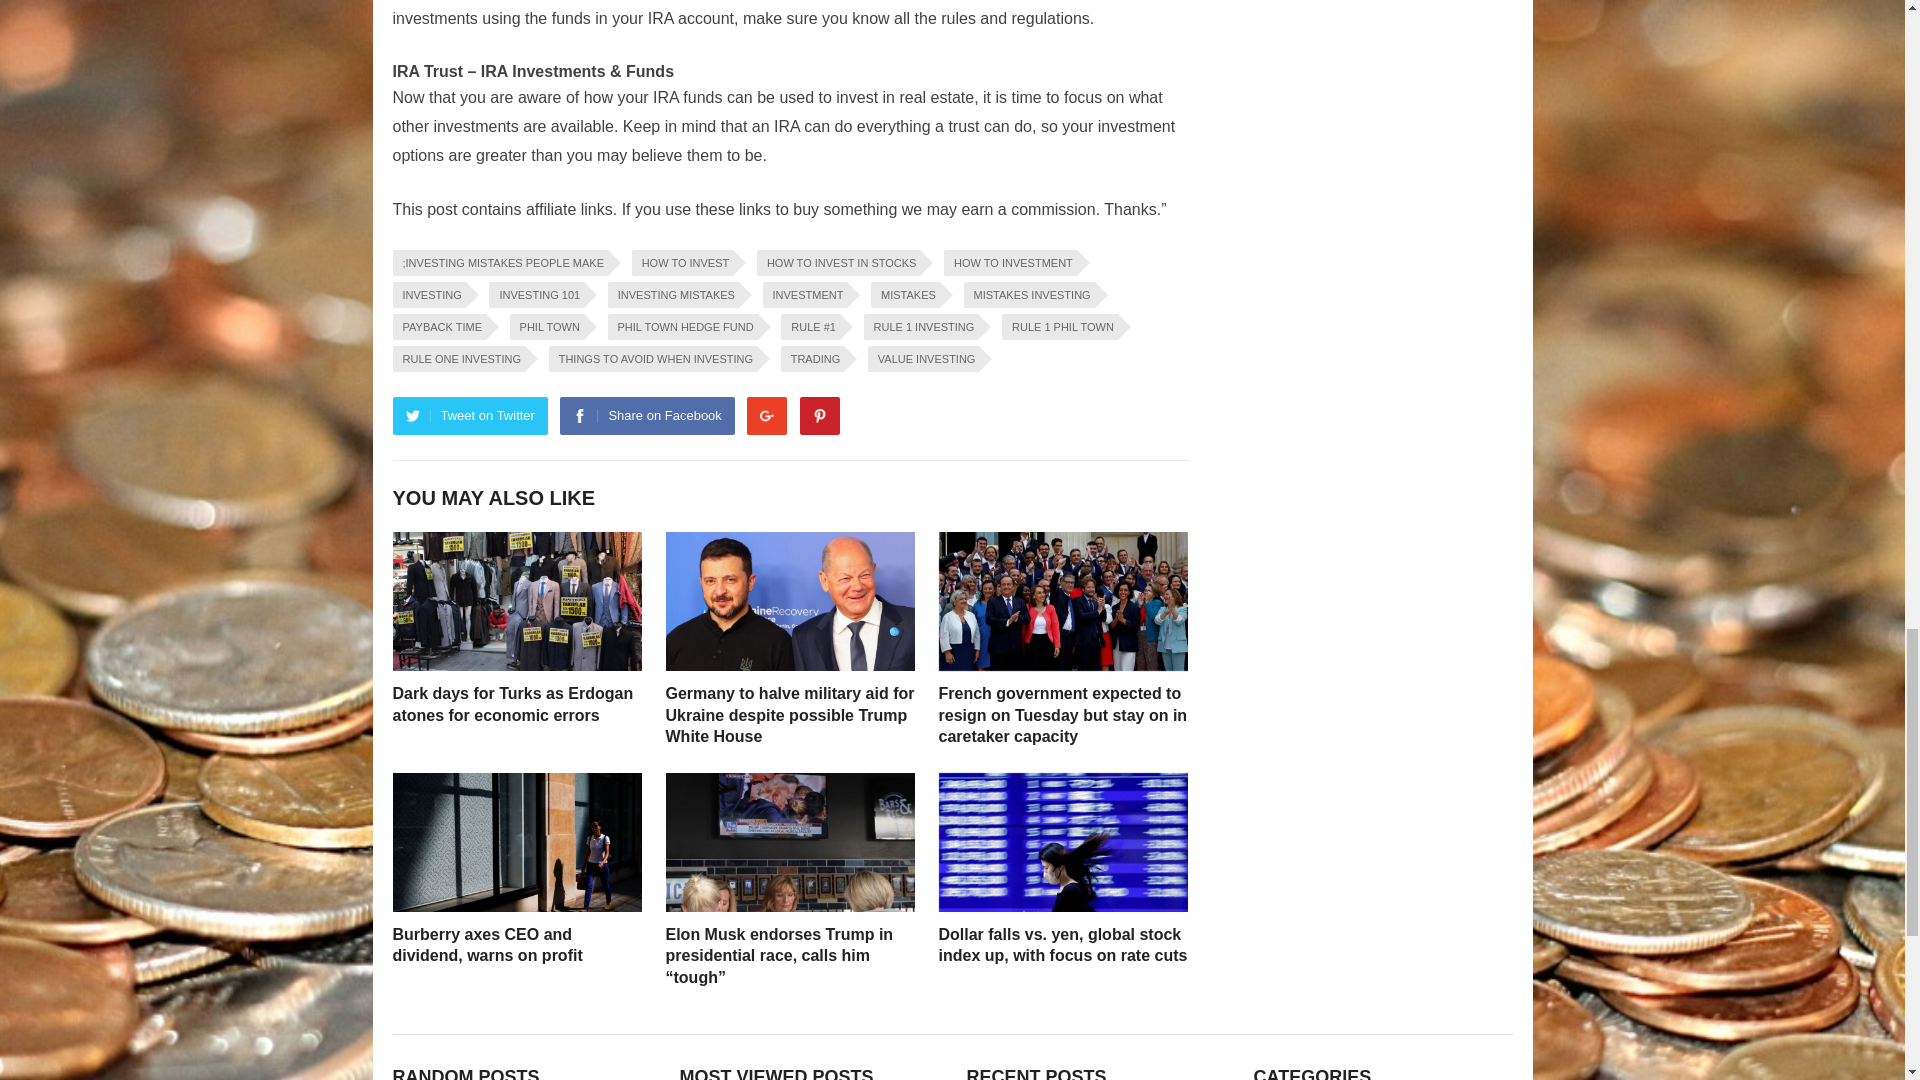  What do you see at coordinates (682, 262) in the screenshot?
I see `HOW TO INVEST` at bounding box center [682, 262].